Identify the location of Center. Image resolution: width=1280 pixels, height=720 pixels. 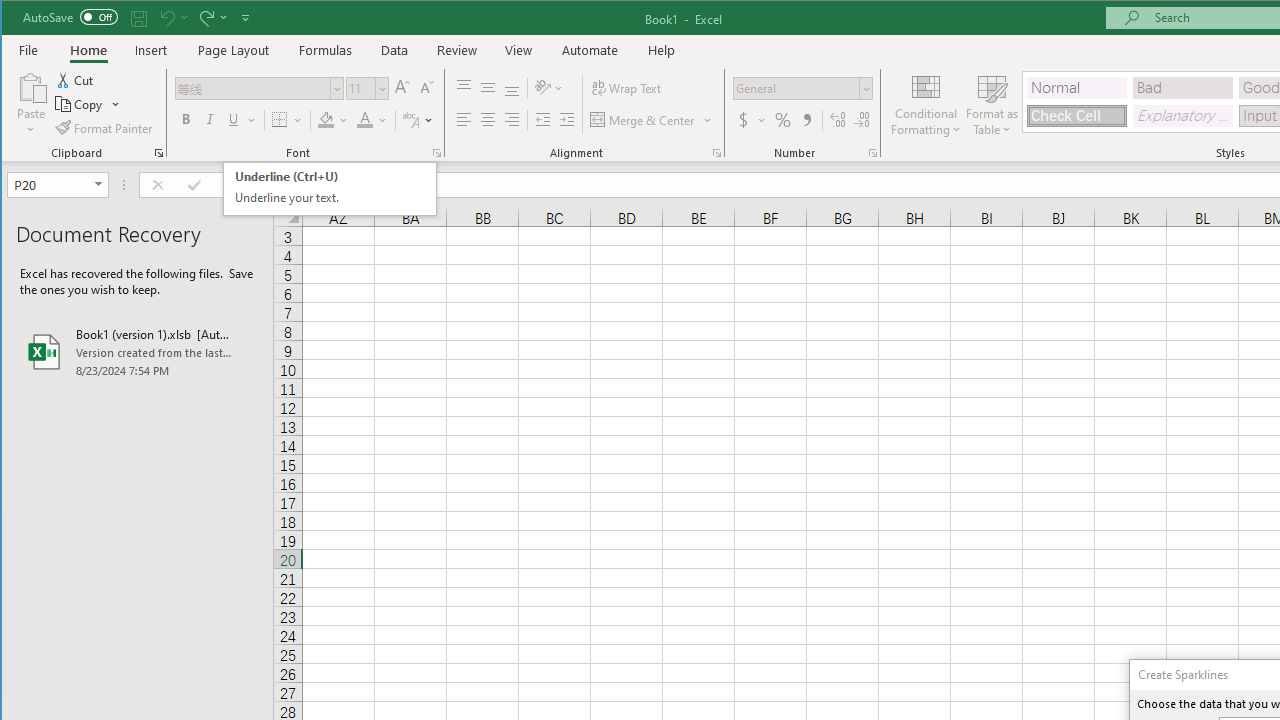
(488, 120).